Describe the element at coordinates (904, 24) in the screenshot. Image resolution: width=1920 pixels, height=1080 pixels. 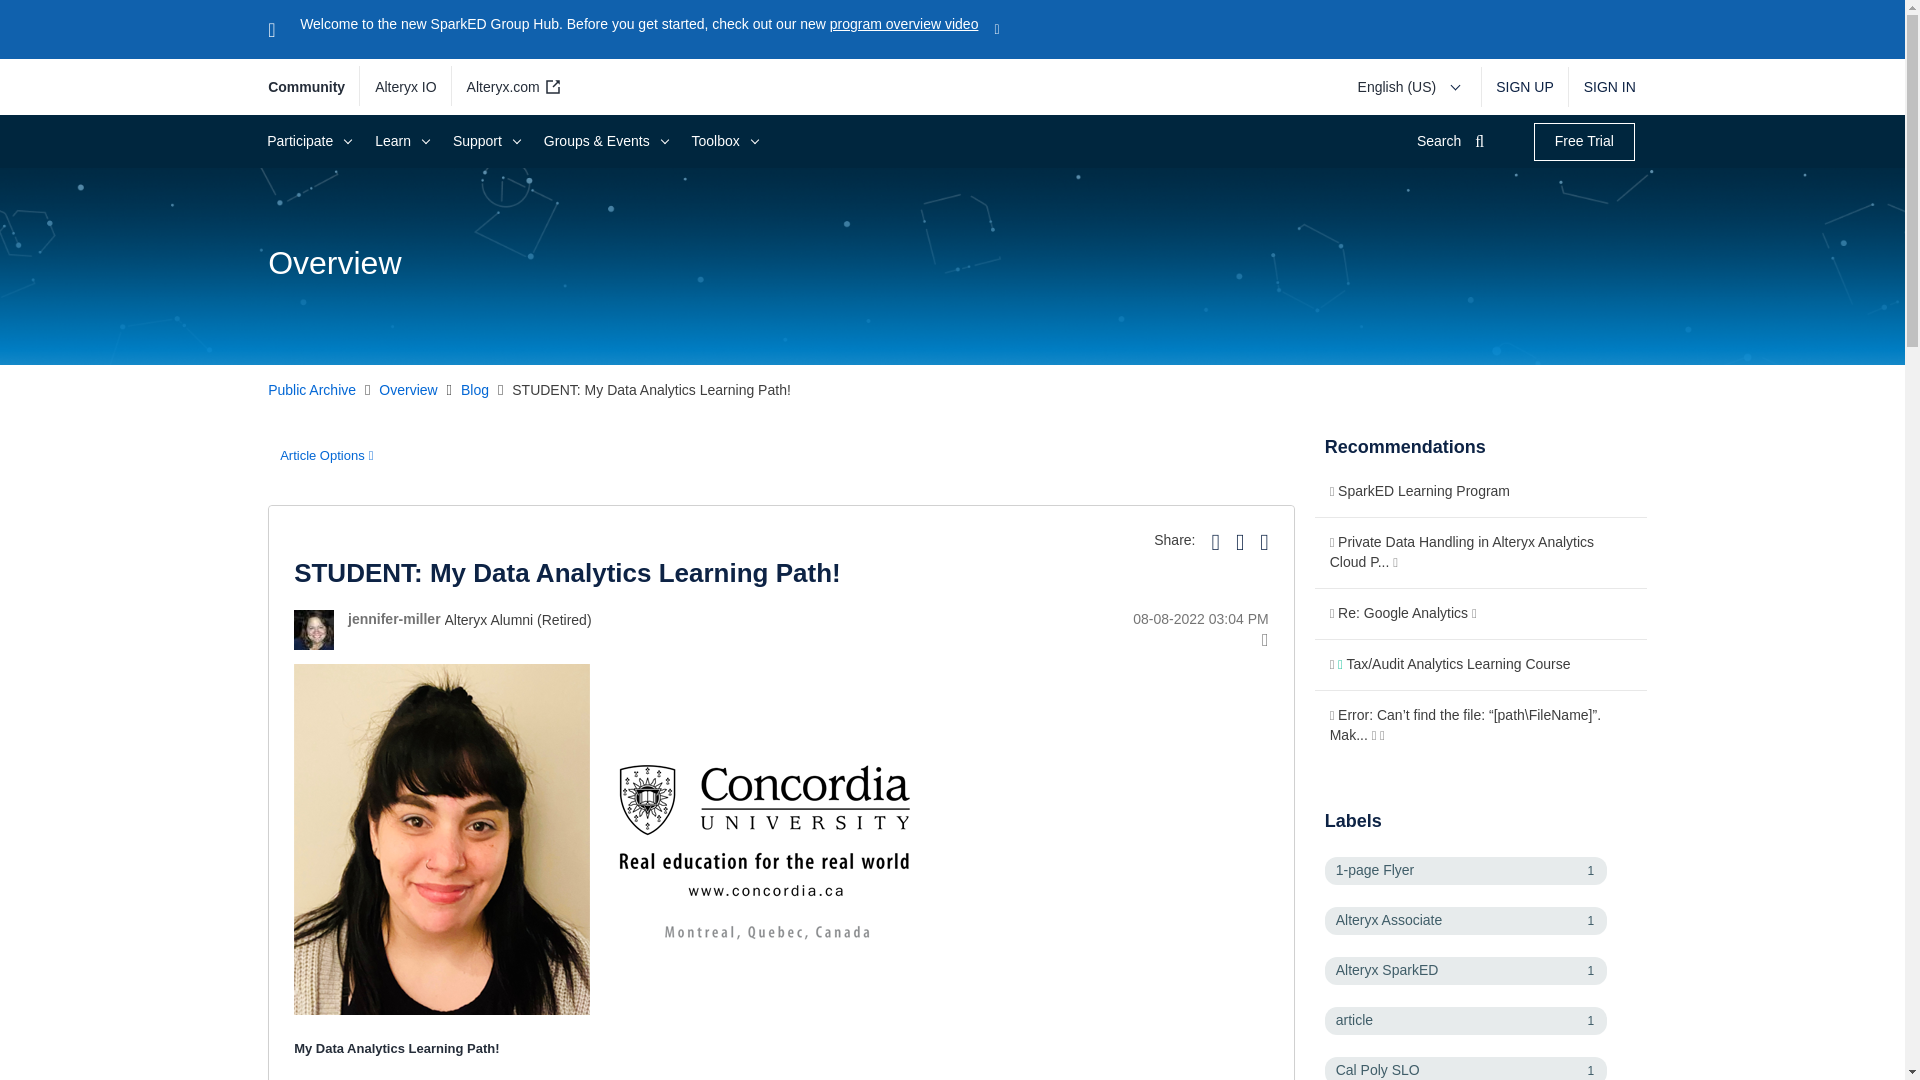
I see `program overview video` at that location.